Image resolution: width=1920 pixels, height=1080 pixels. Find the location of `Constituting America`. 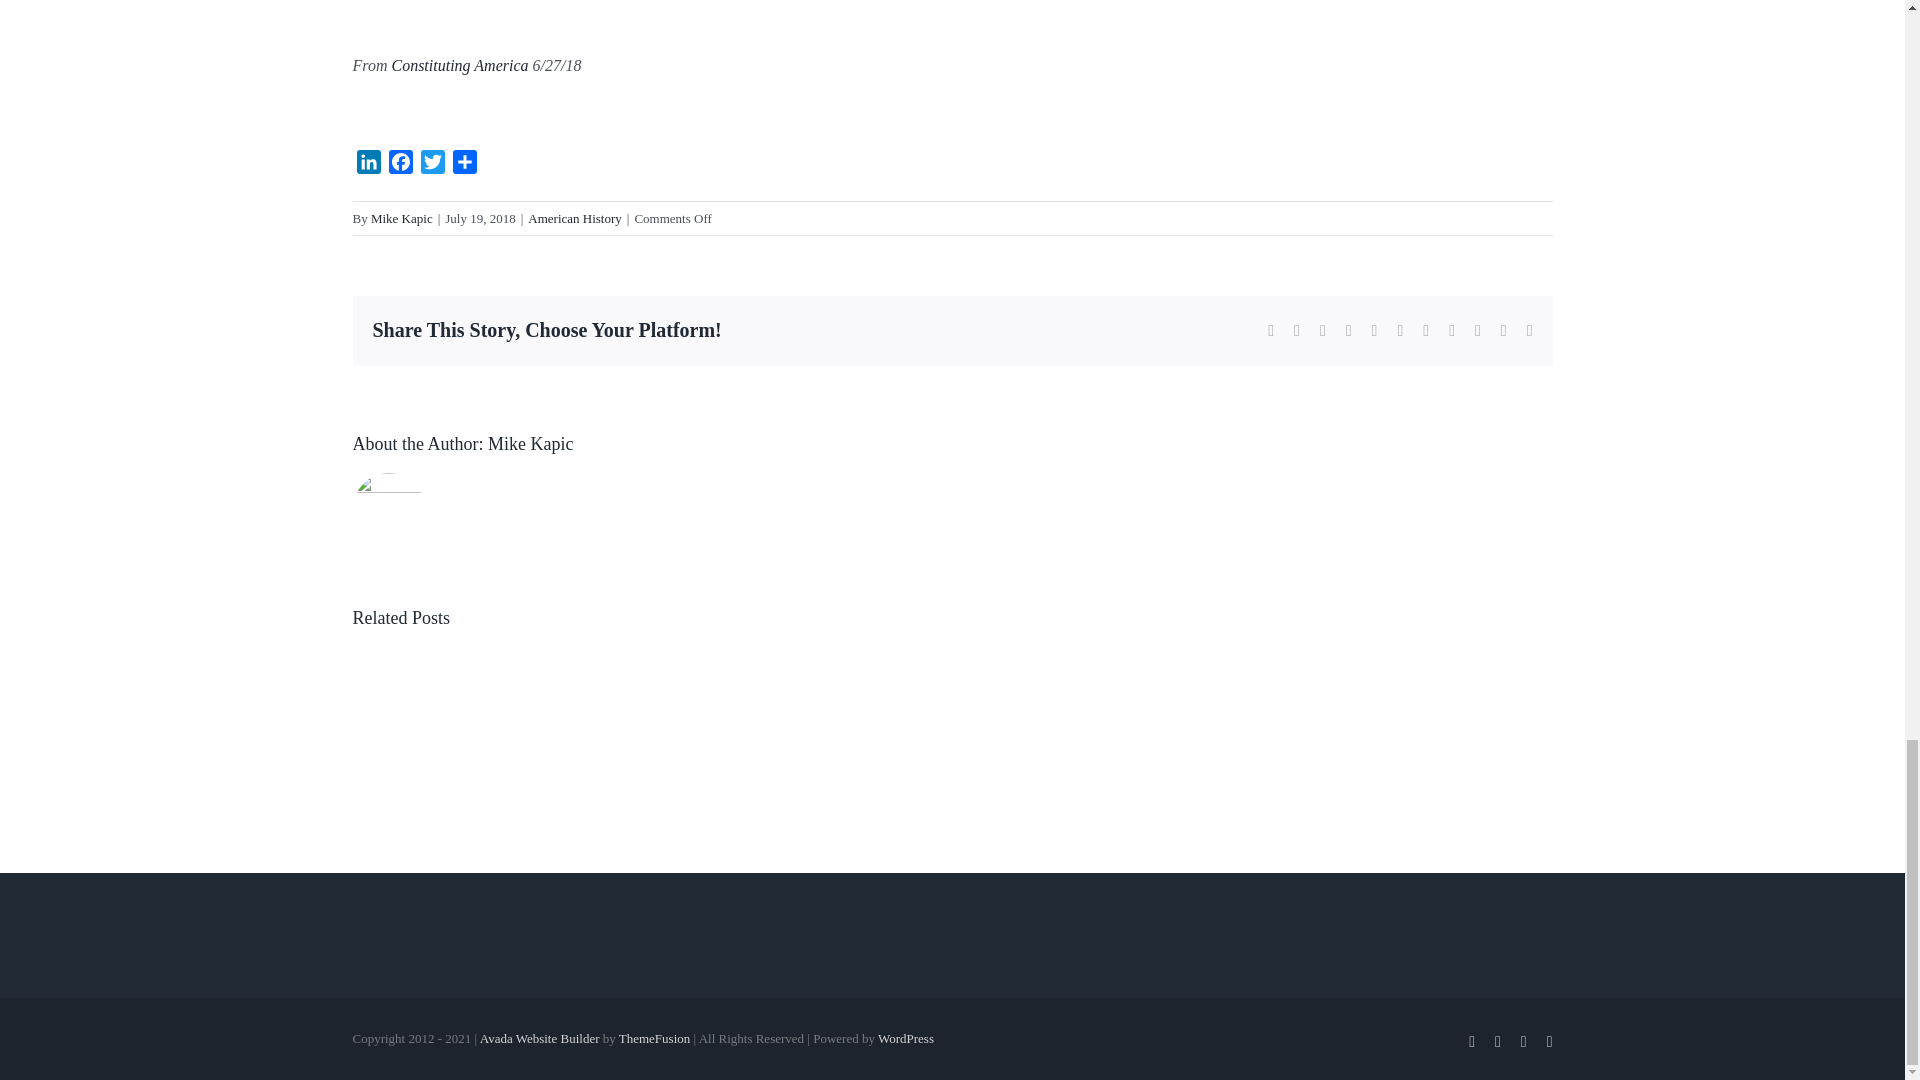

Constituting America is located at coordinates (460, 66).